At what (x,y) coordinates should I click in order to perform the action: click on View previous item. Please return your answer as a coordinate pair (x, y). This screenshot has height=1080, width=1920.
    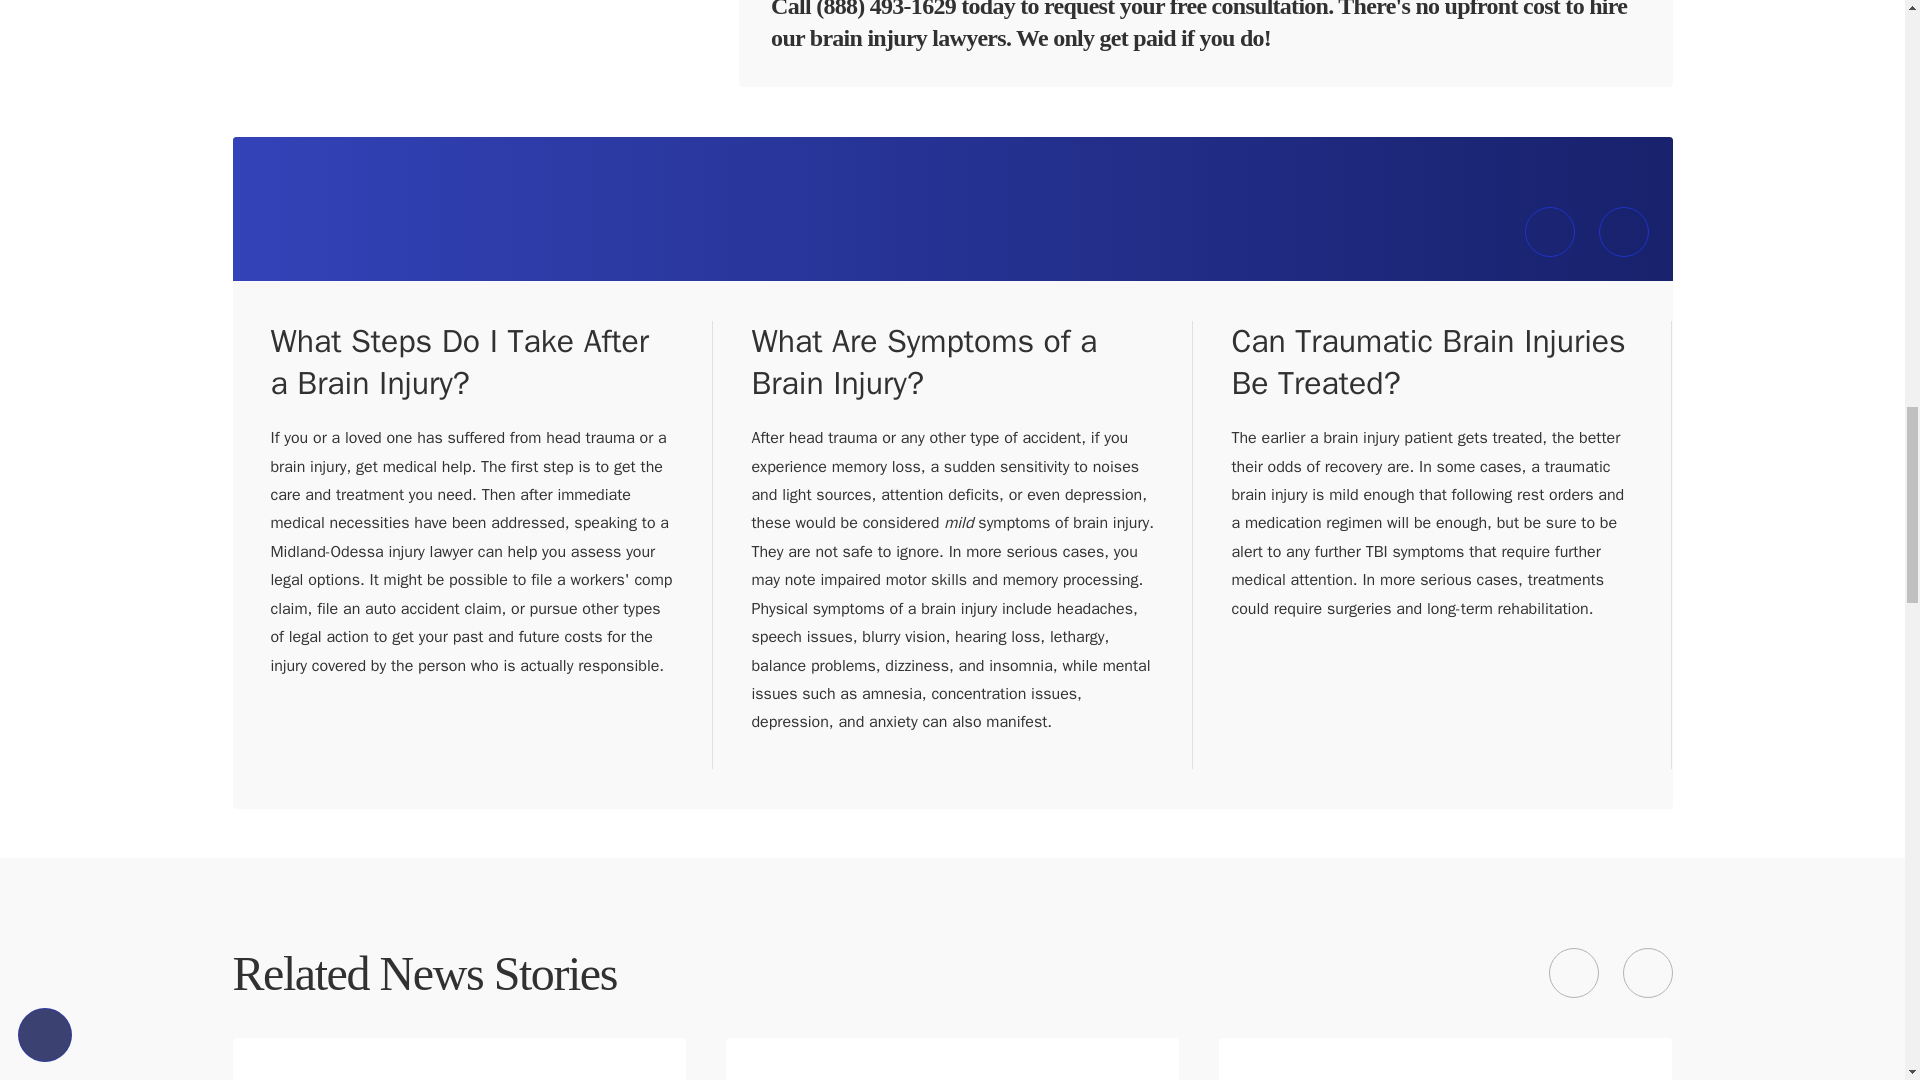
    Looking at the image, I should click on (1572, 972).